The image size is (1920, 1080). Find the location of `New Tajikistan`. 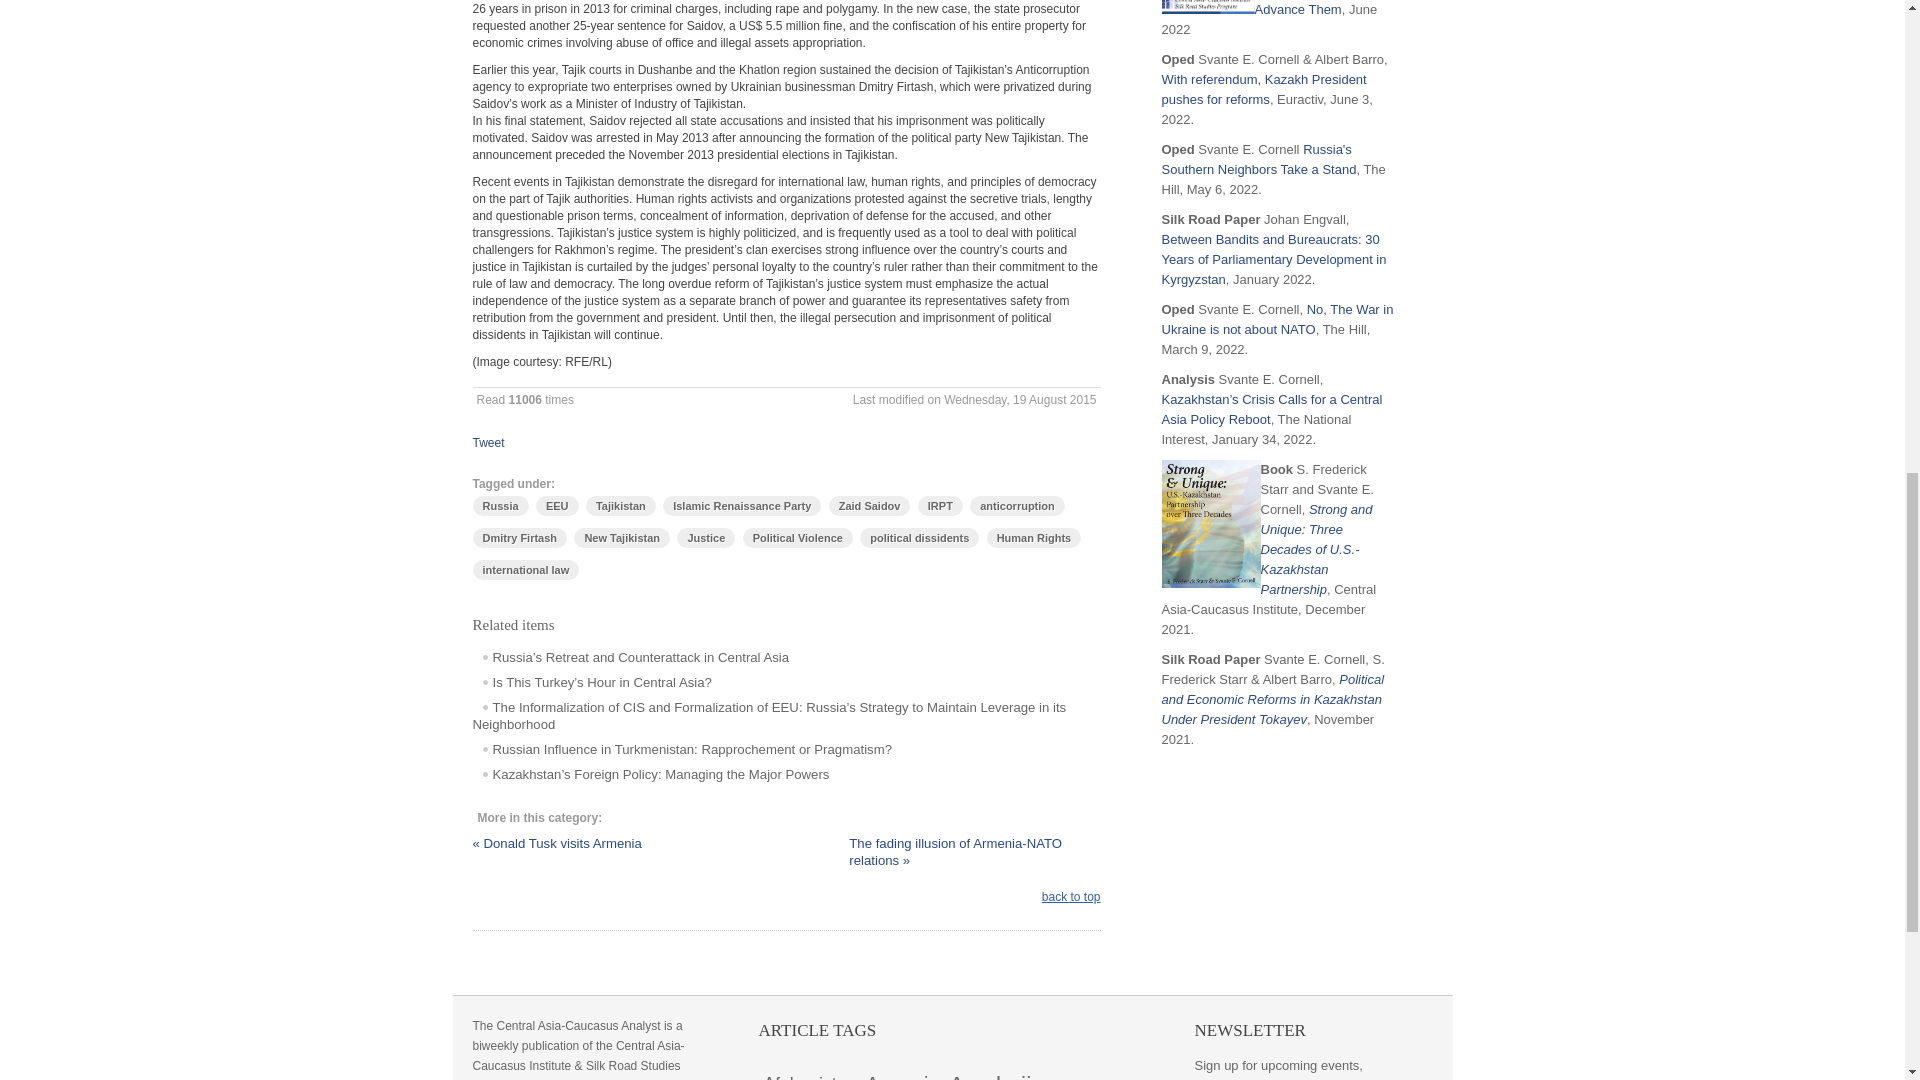

New Tajikistan is located at coordinates (622, 538).